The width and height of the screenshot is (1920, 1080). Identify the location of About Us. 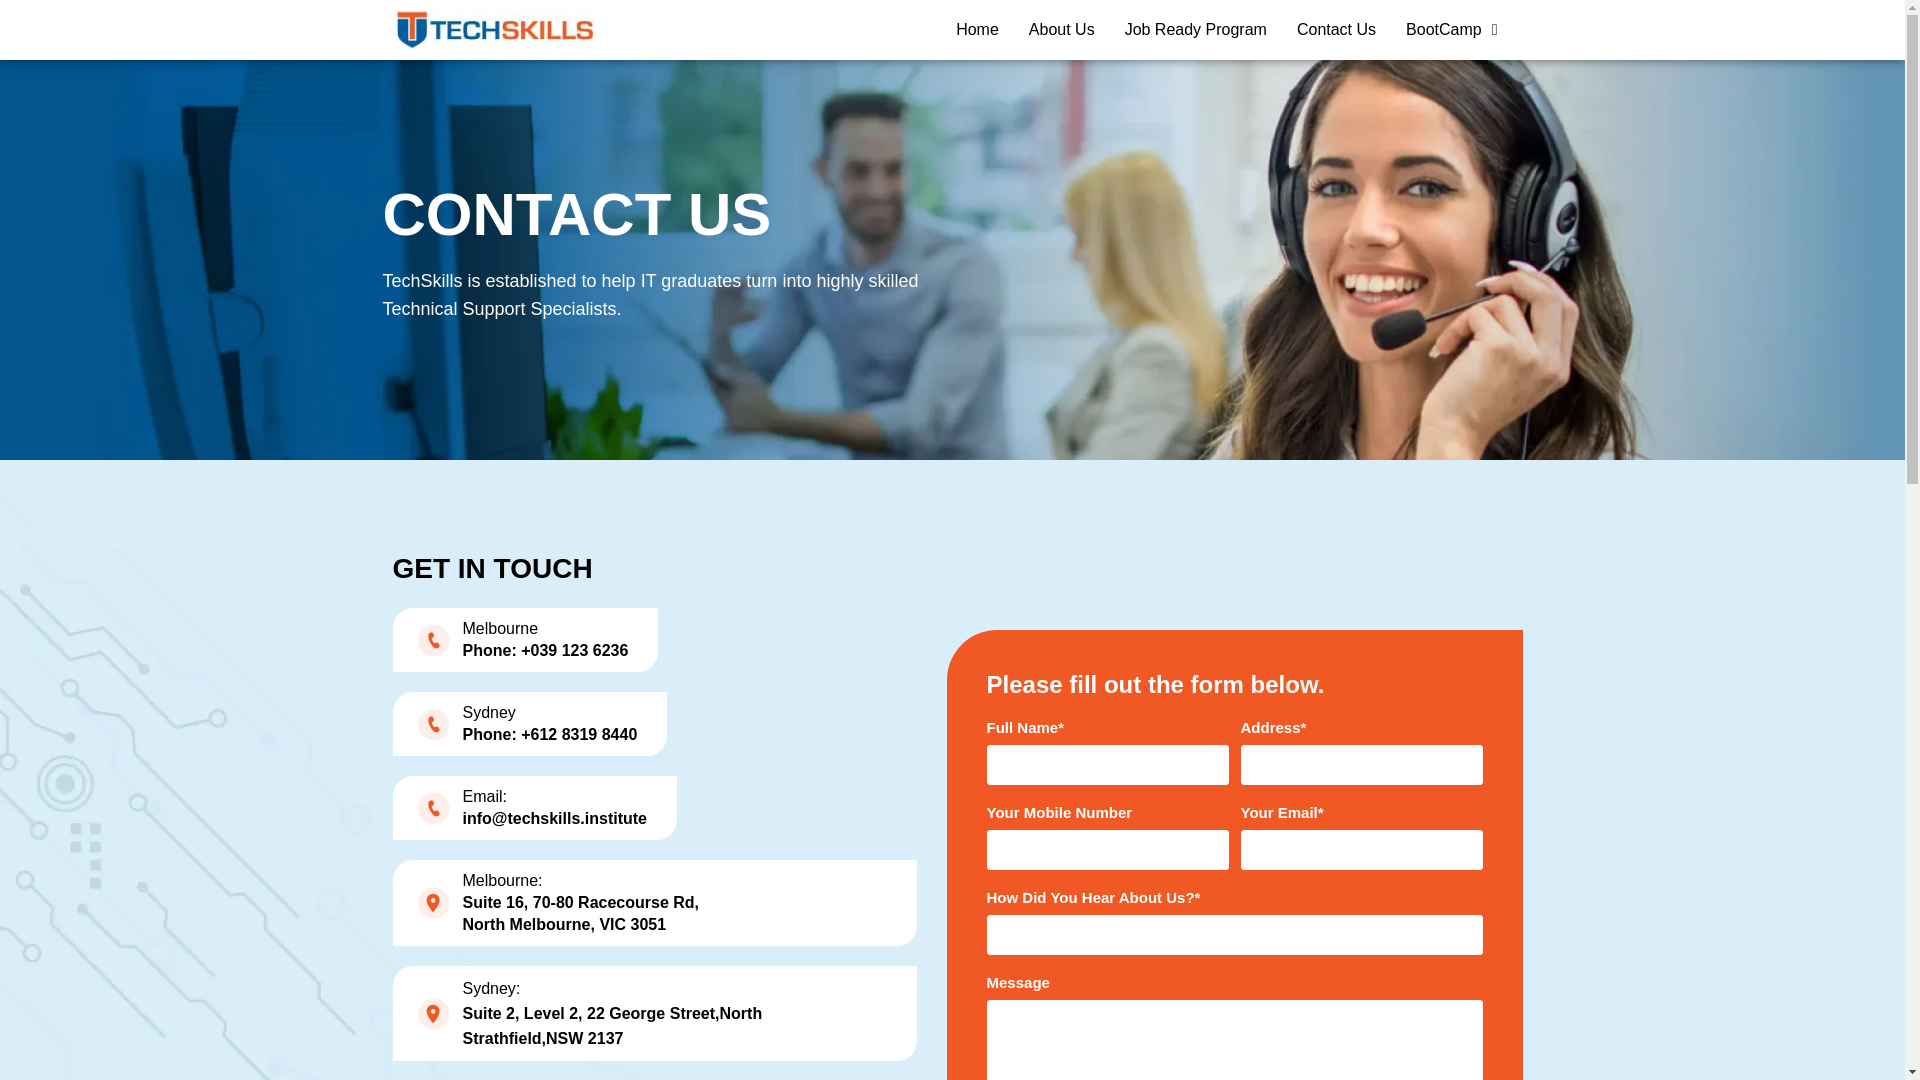
(1061, 29).